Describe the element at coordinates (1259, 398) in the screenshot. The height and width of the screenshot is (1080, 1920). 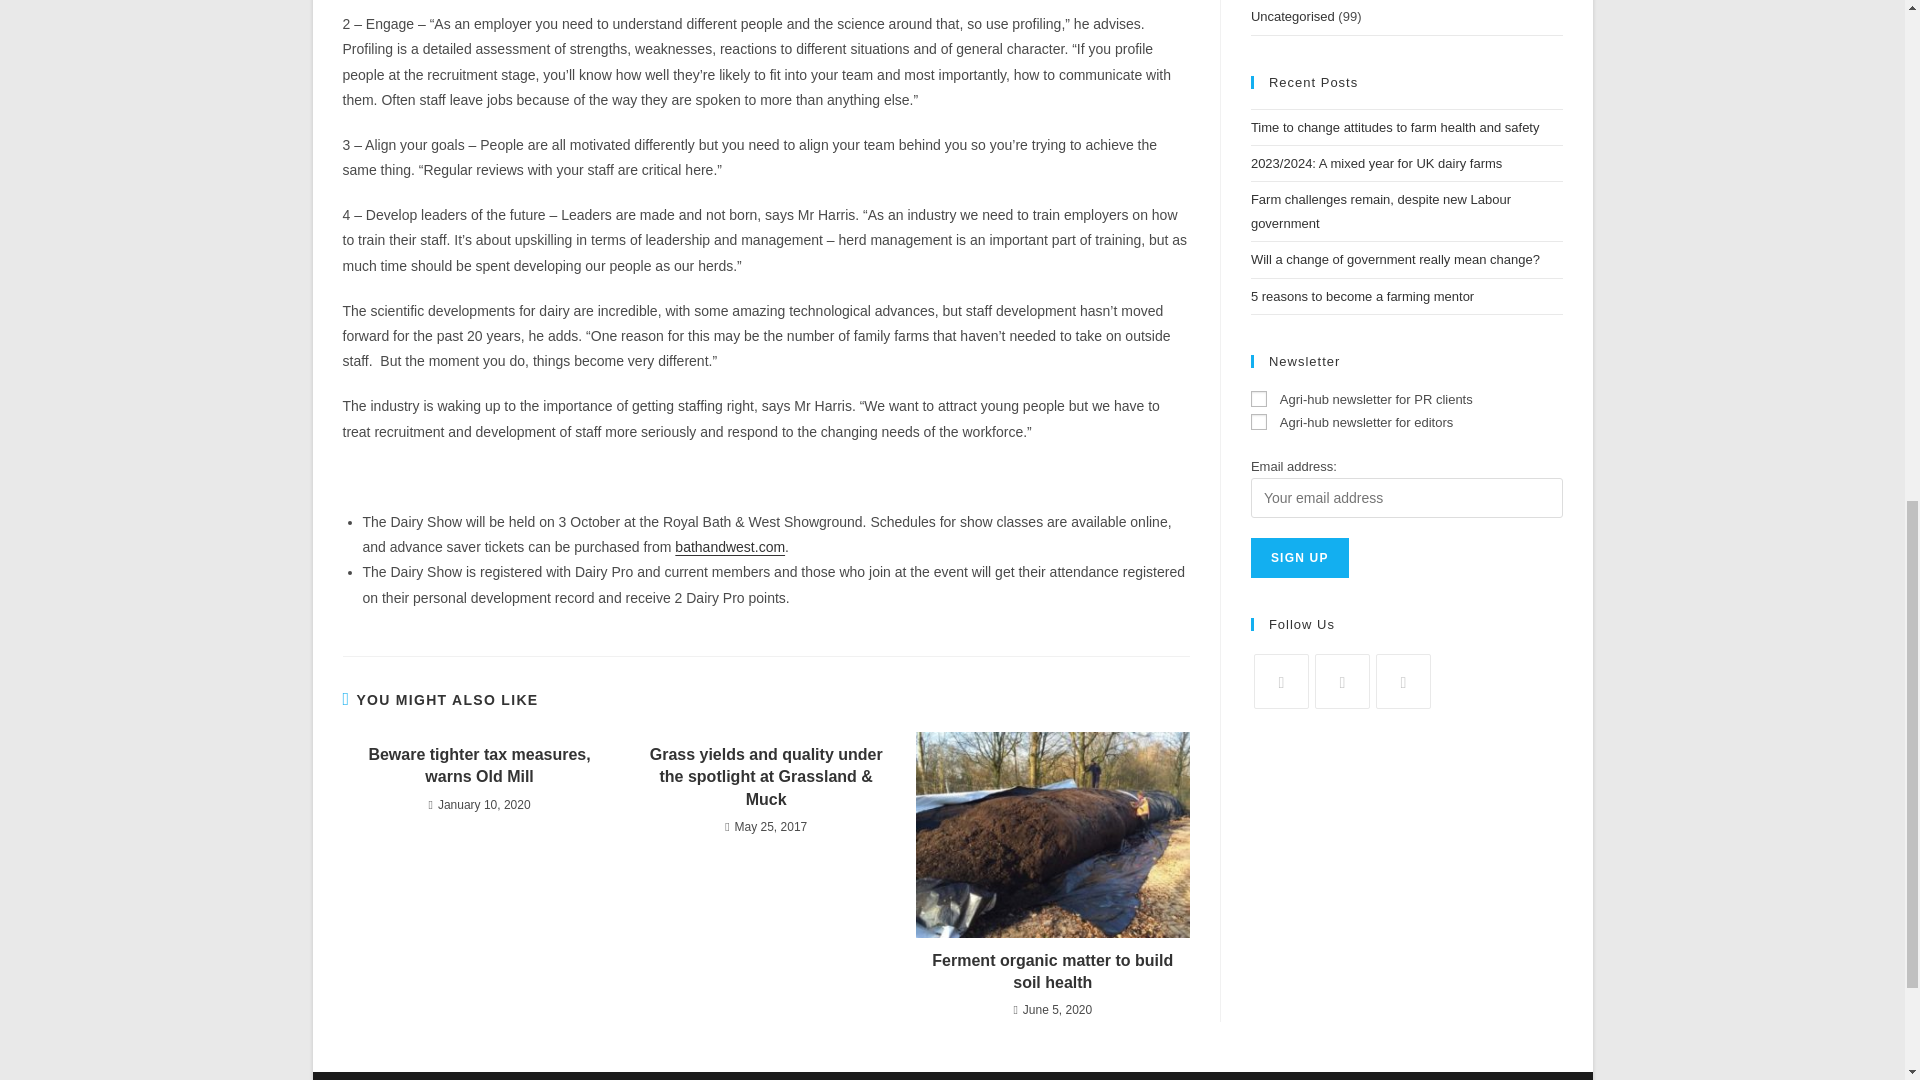
I see `e2fcf9ae63` at that location.